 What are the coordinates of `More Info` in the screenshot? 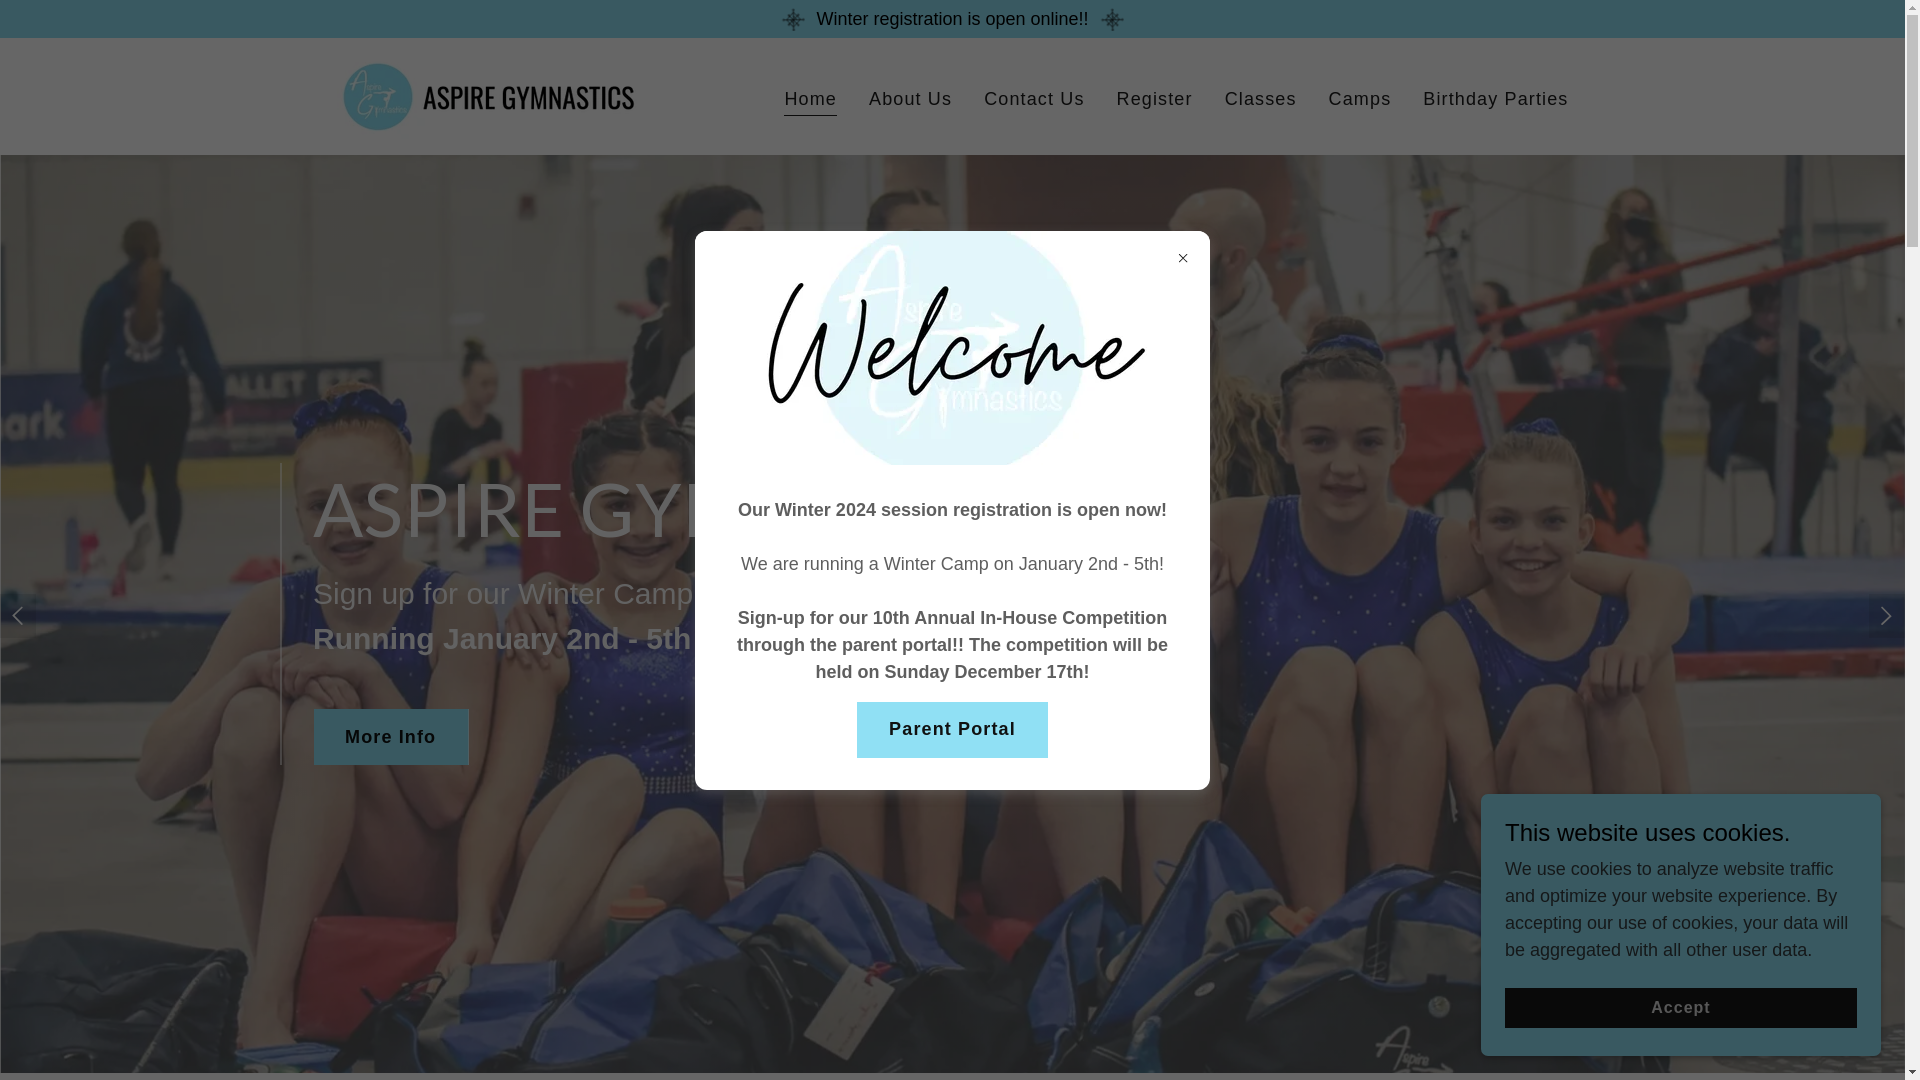 It's located at (390, 737).